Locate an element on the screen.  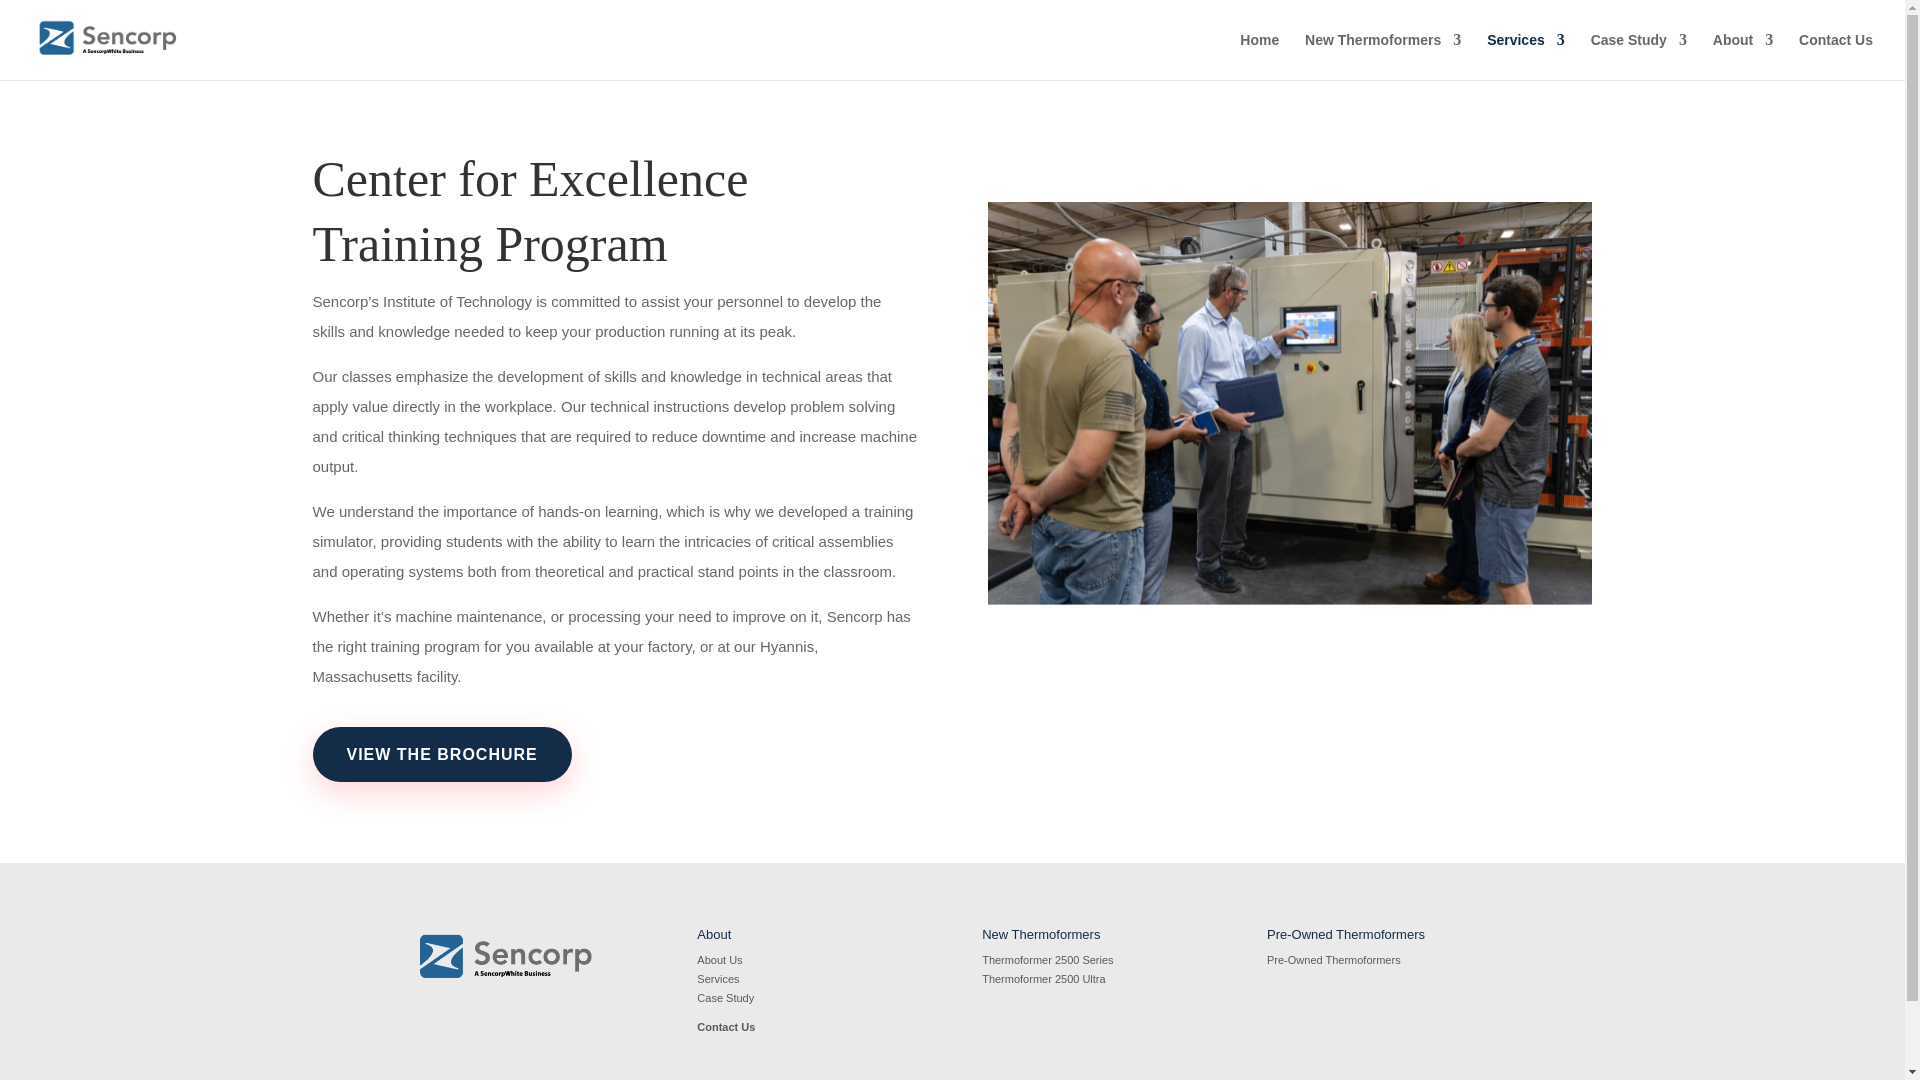
New Thermoformers is located at coordinates (1383, 56).